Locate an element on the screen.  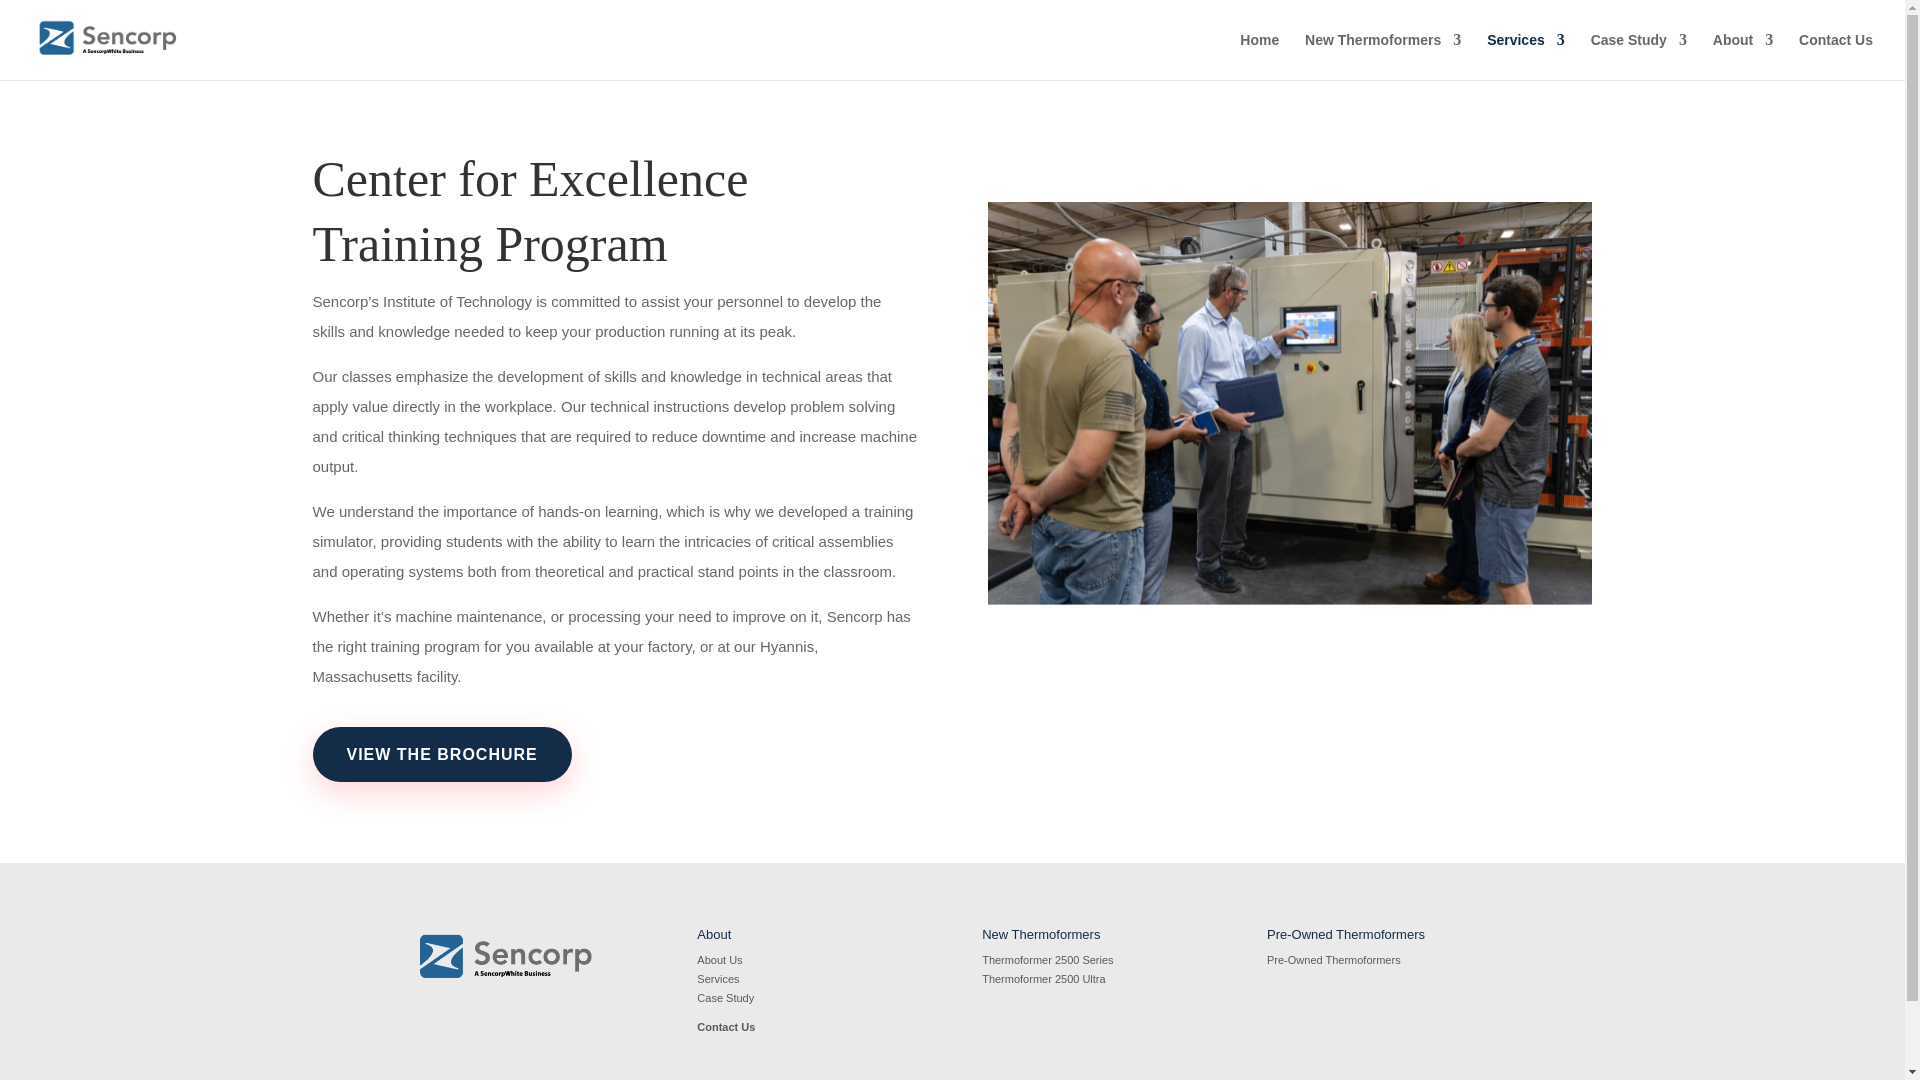
New Thermoformers is located at coordinates (1383, 56).